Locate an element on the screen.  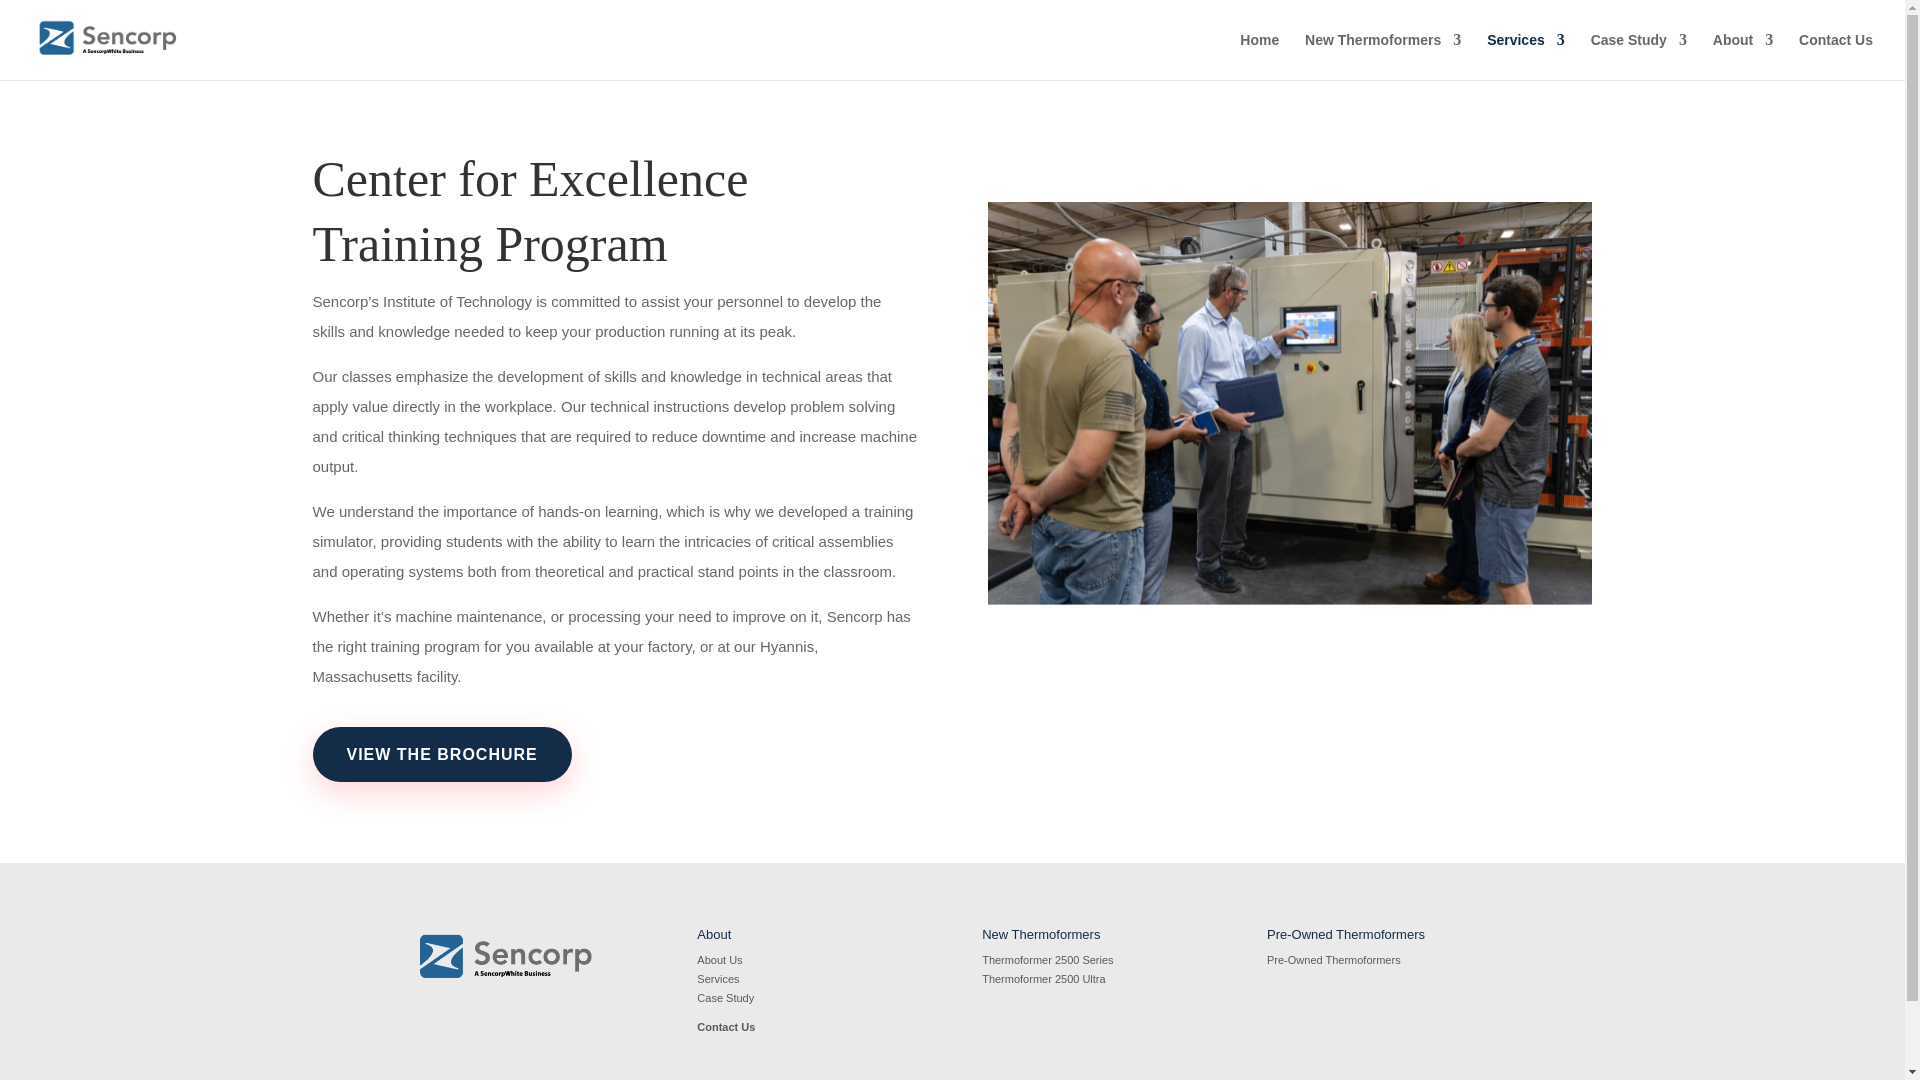
New Thermoformers is located at coordinates (1383, 56).